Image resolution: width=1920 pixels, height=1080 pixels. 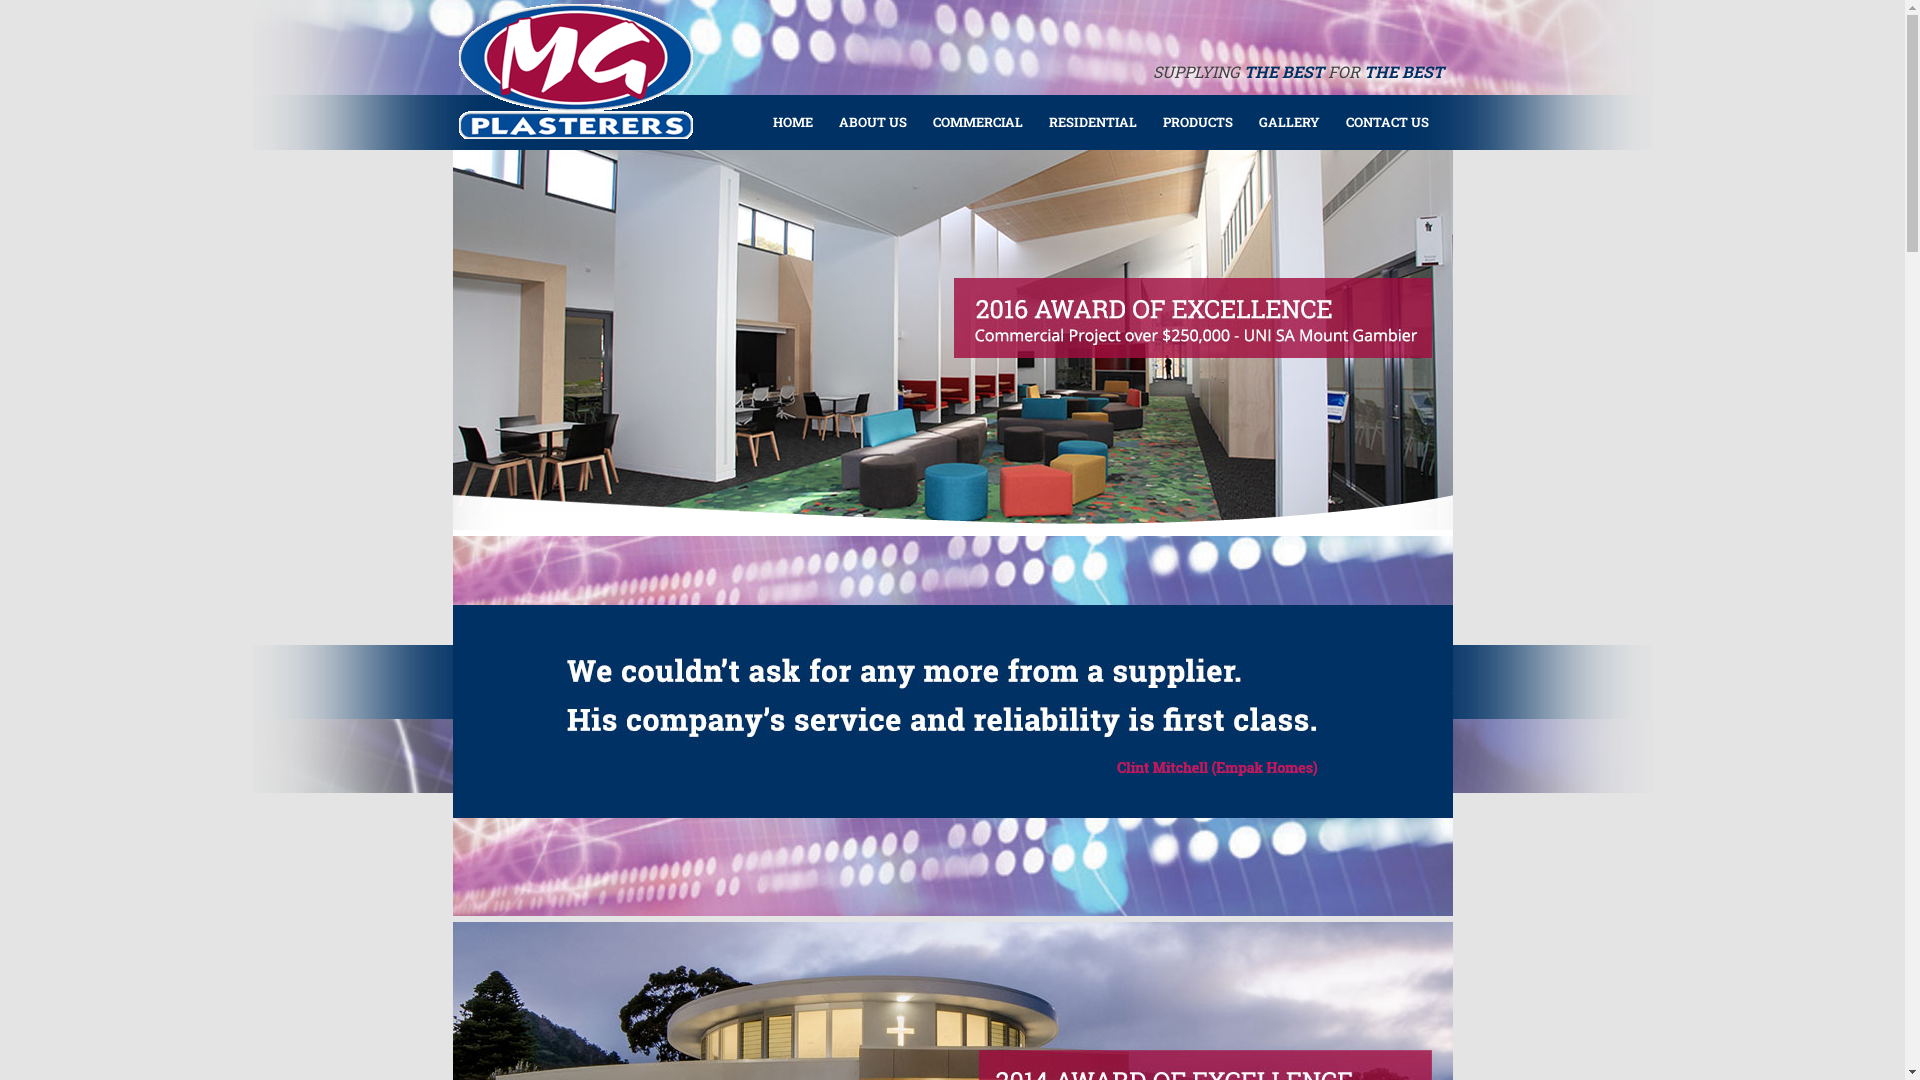 What do you see at coordinates (1091, 120) in the screenshot?
I see `RESIDENTIAL` at bounding box center [1091, 120].